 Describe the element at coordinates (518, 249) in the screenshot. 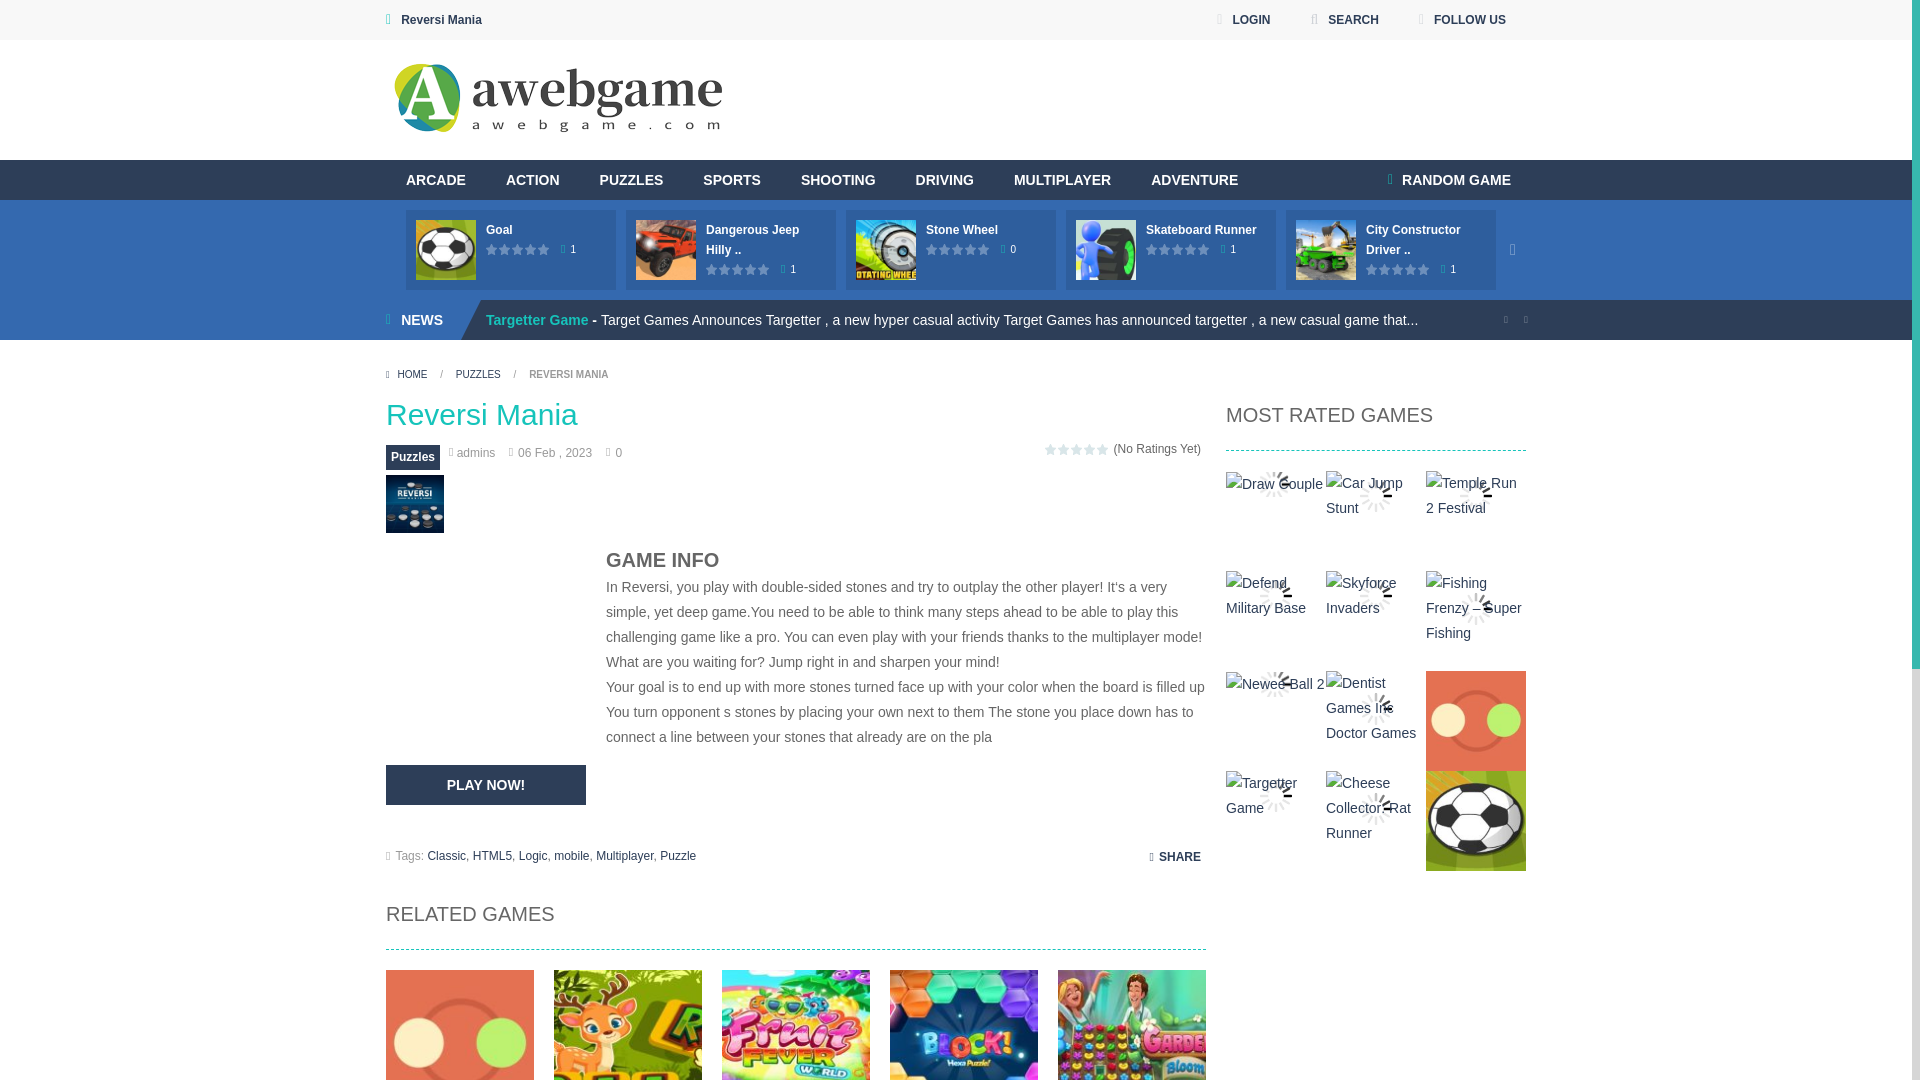

I see `0 votes, average: 0.00 out of 5` at that location.